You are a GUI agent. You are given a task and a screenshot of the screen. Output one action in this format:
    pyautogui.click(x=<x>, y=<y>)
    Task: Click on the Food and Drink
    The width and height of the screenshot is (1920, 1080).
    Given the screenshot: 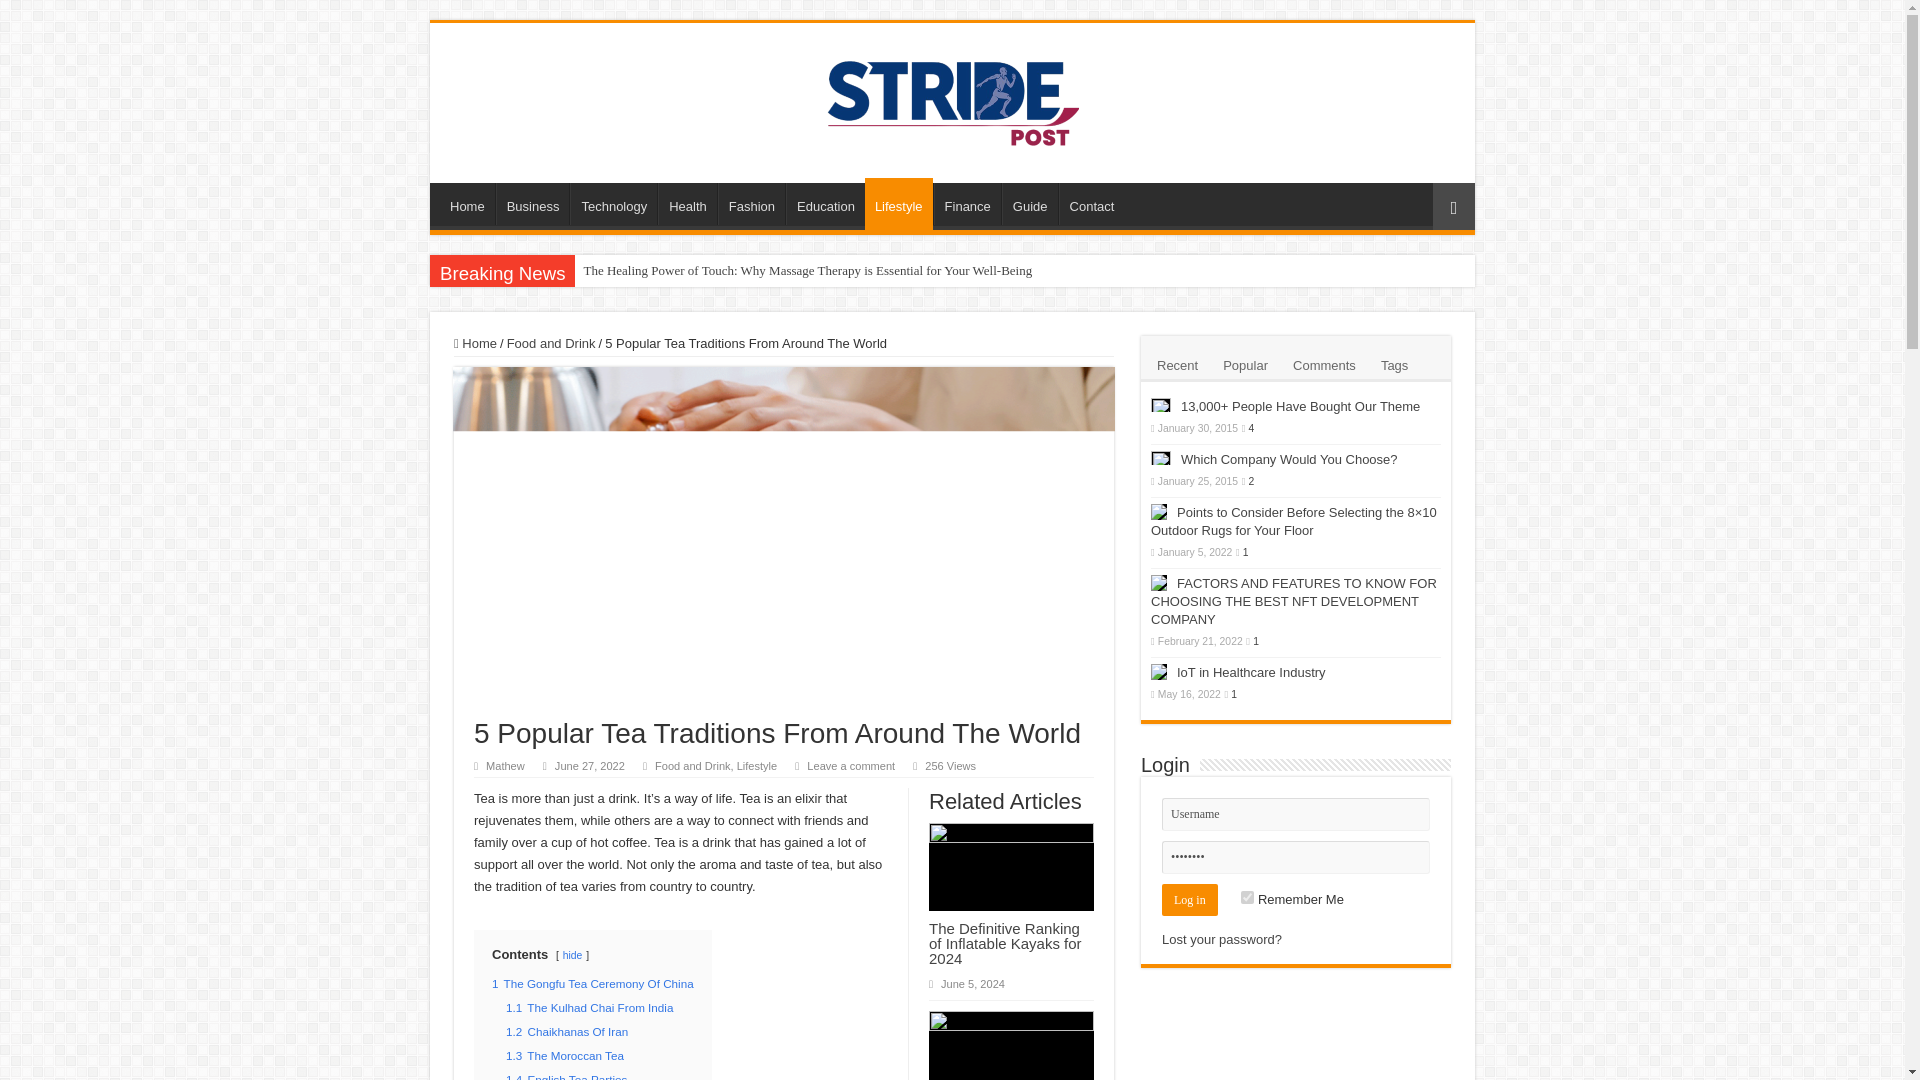 What is the action you would take?
    pyautogui.click(x=692, y=766)
    